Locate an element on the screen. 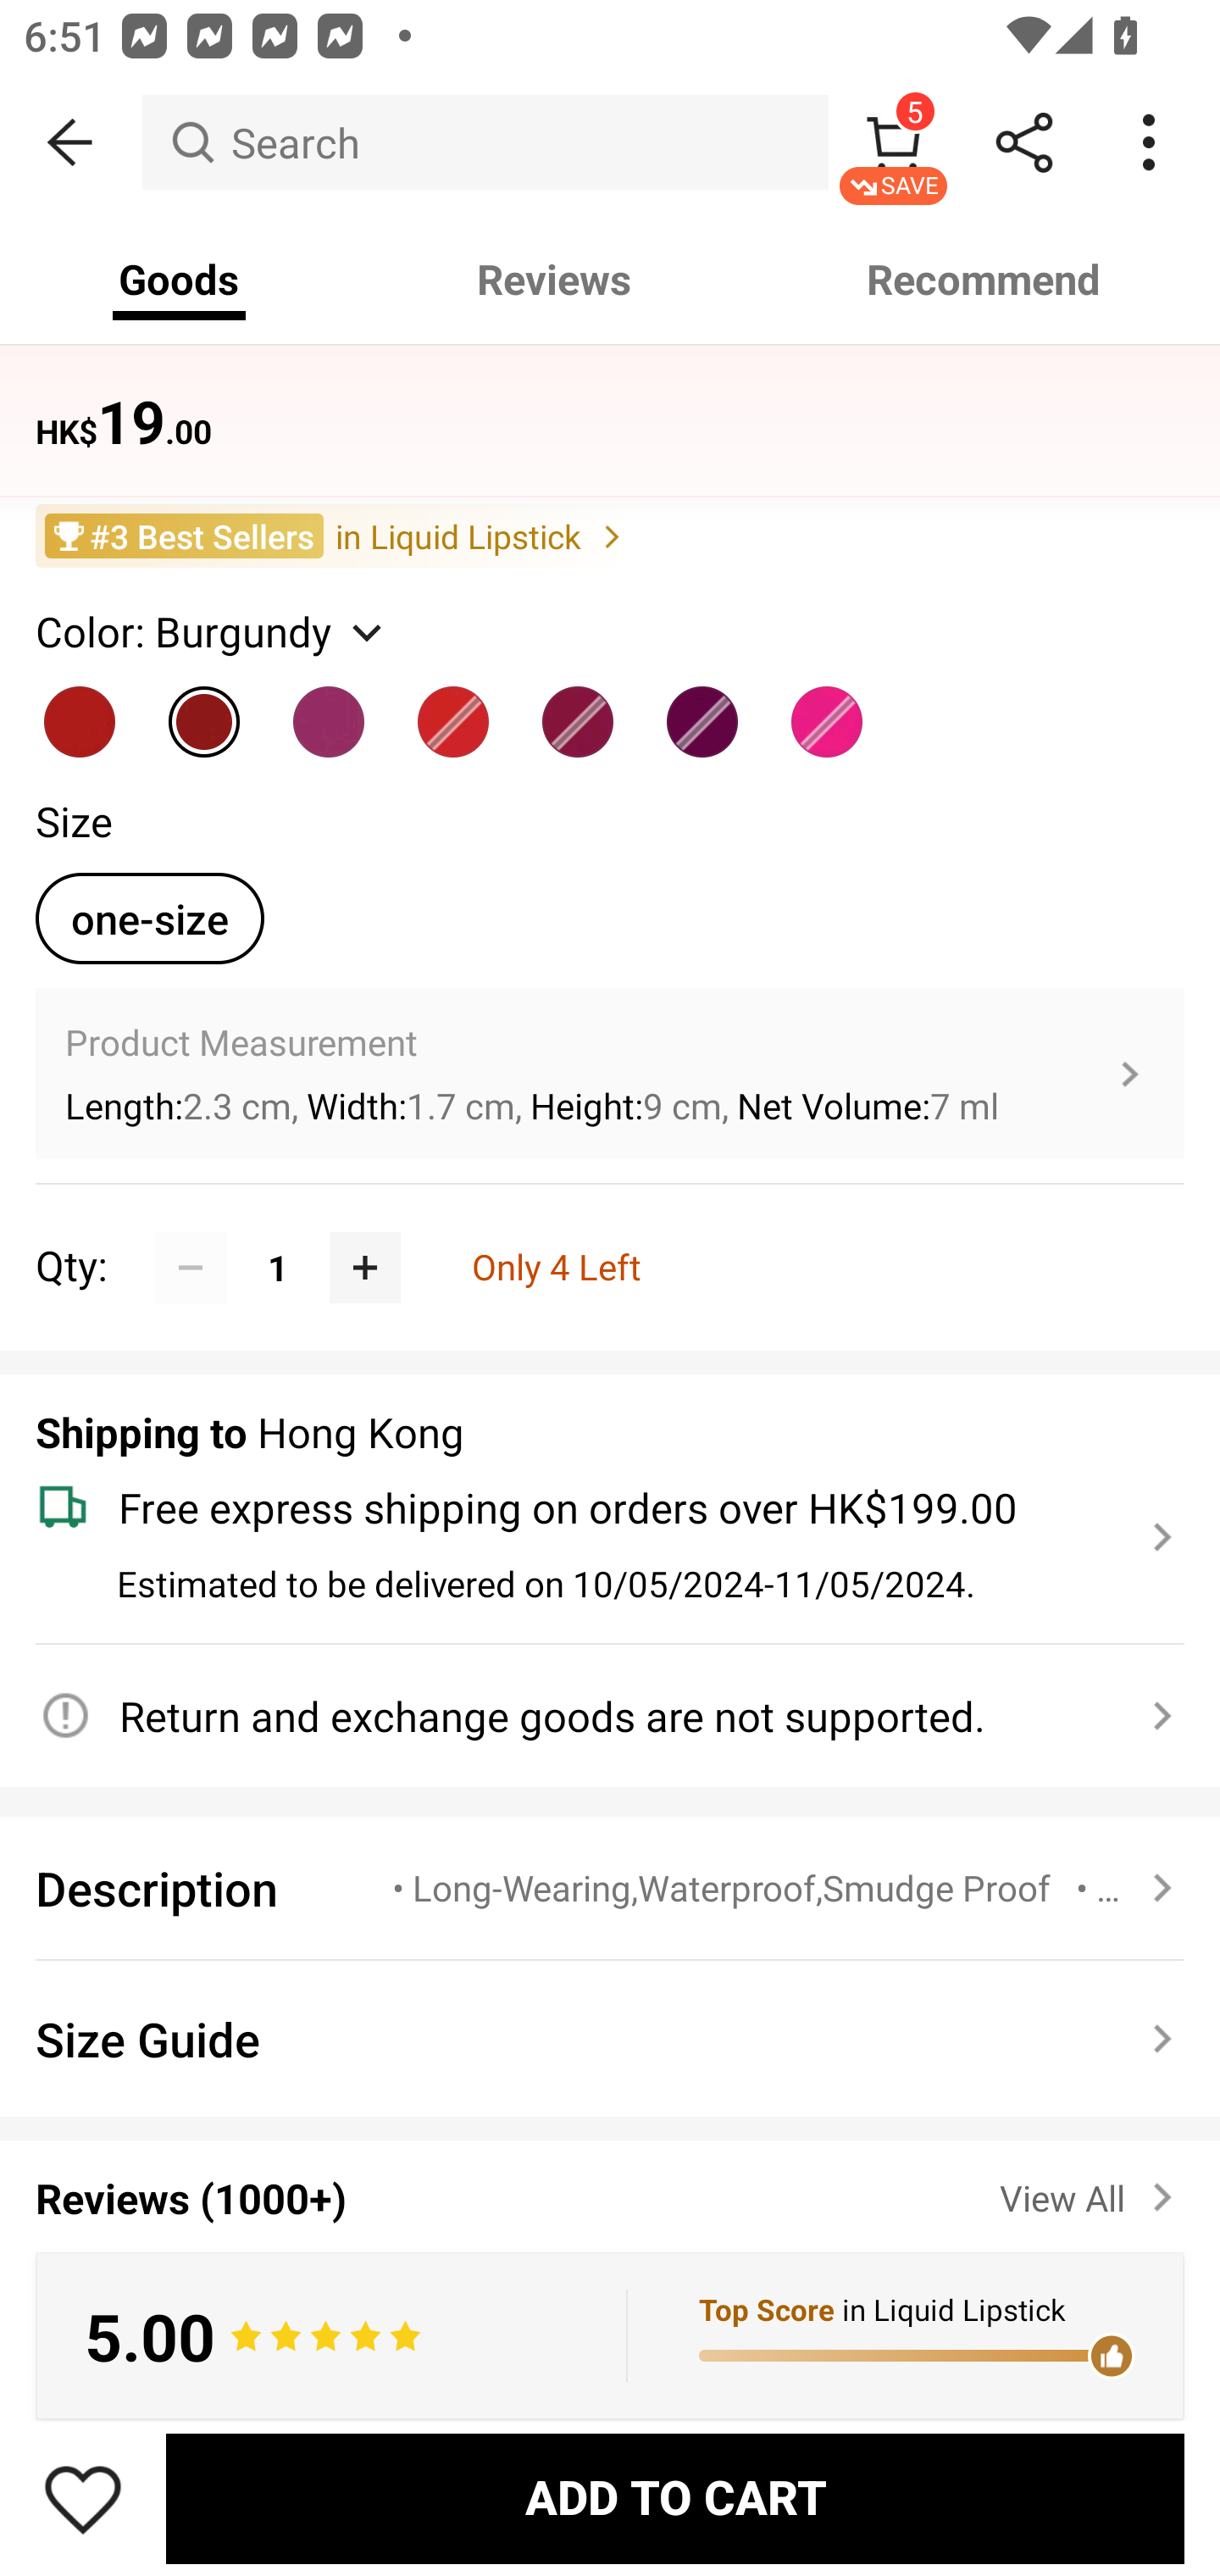 Image resolution: width=1220 pixels, height=2576 pixels. Red is located at coordinates (80, 708).